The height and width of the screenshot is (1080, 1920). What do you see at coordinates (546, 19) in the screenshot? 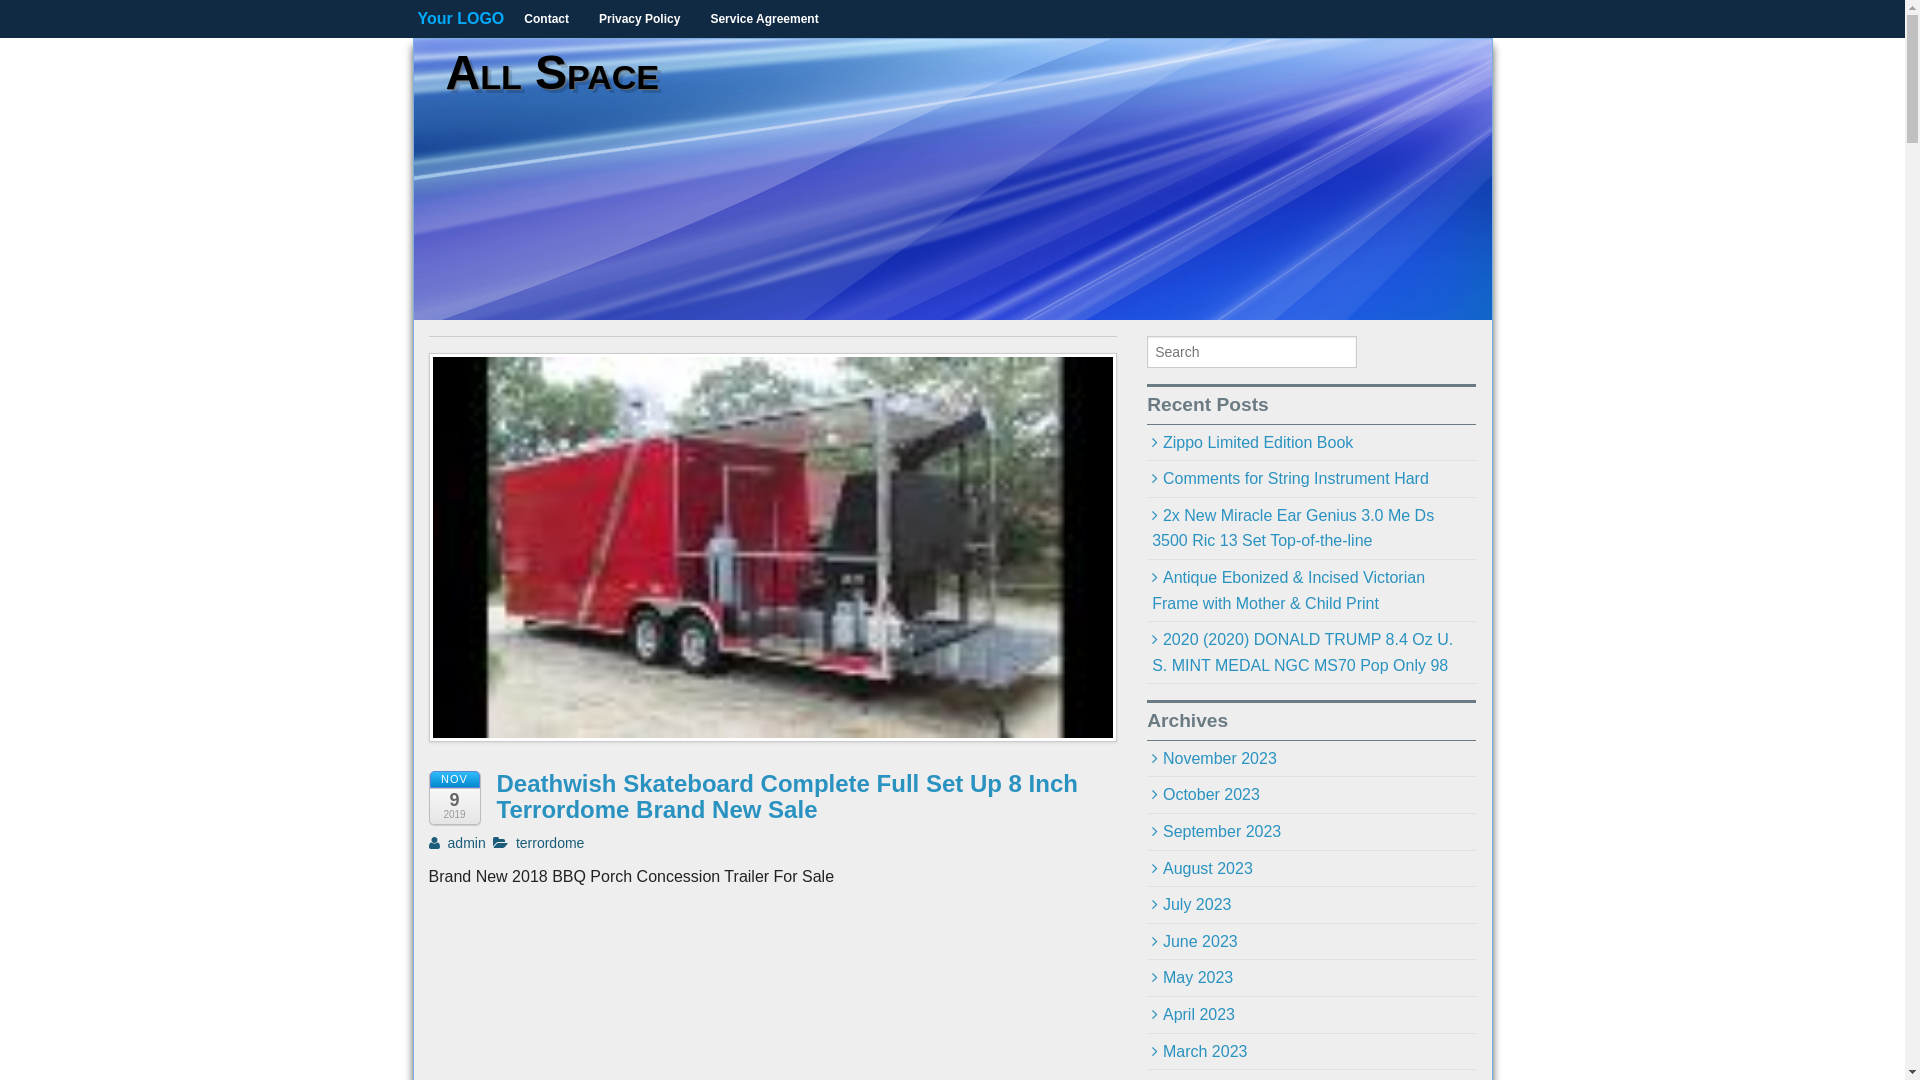
I see `Contact` at bounding box center [546, 19].